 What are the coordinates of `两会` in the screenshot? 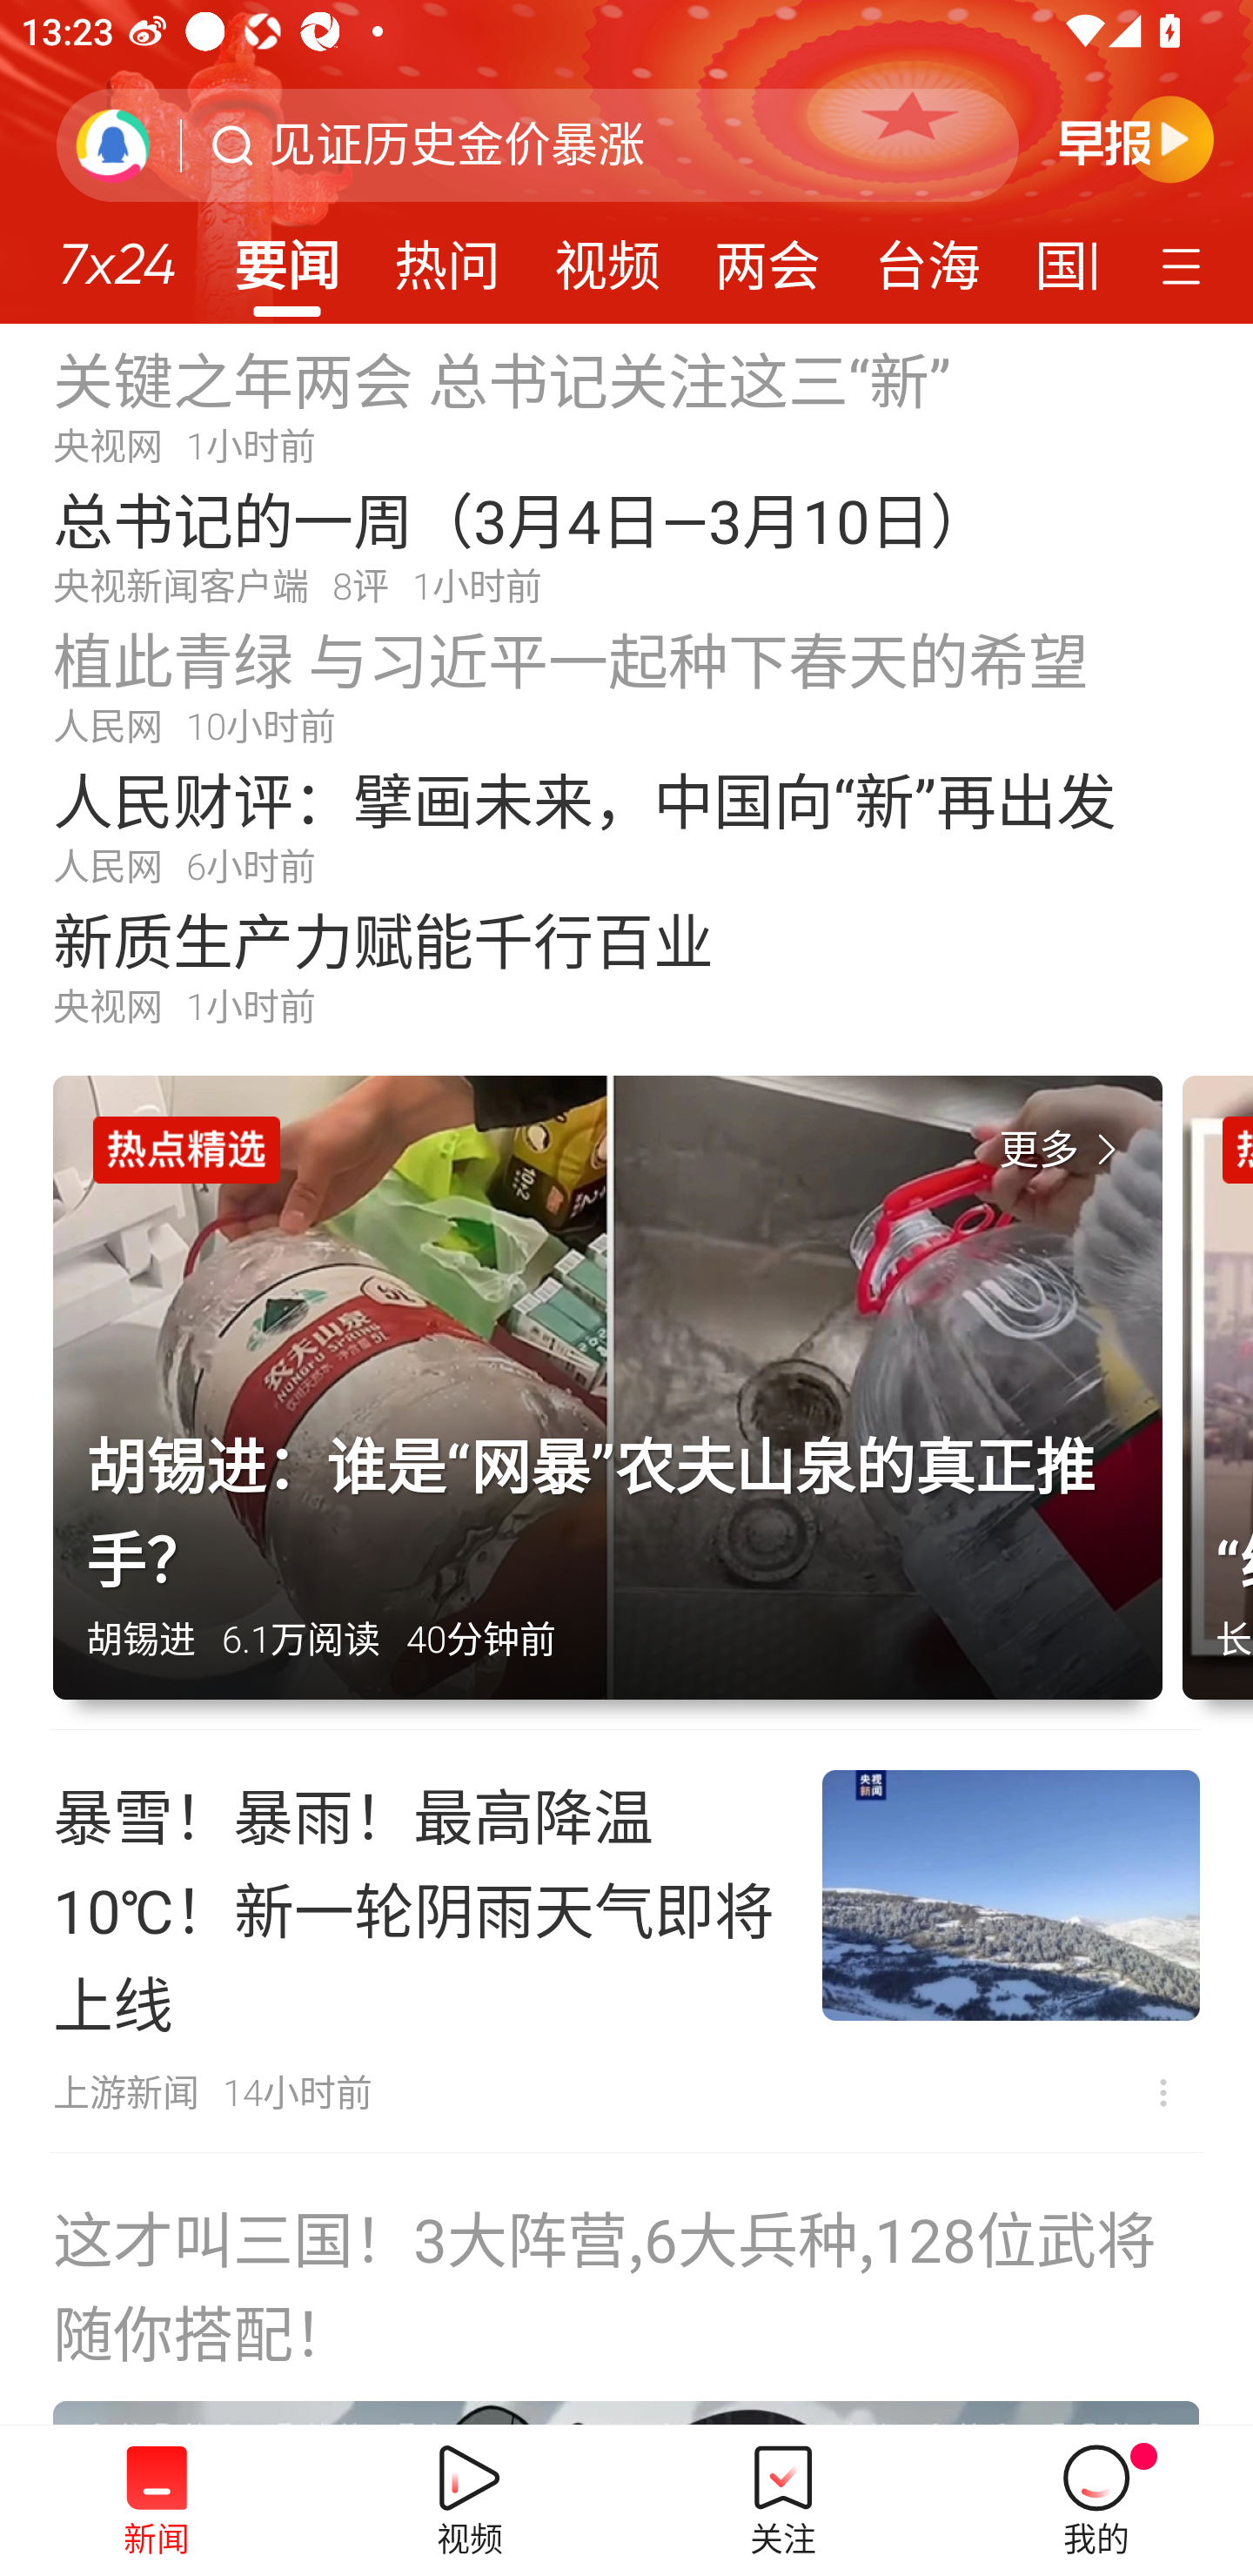 It's located at (767, 256).